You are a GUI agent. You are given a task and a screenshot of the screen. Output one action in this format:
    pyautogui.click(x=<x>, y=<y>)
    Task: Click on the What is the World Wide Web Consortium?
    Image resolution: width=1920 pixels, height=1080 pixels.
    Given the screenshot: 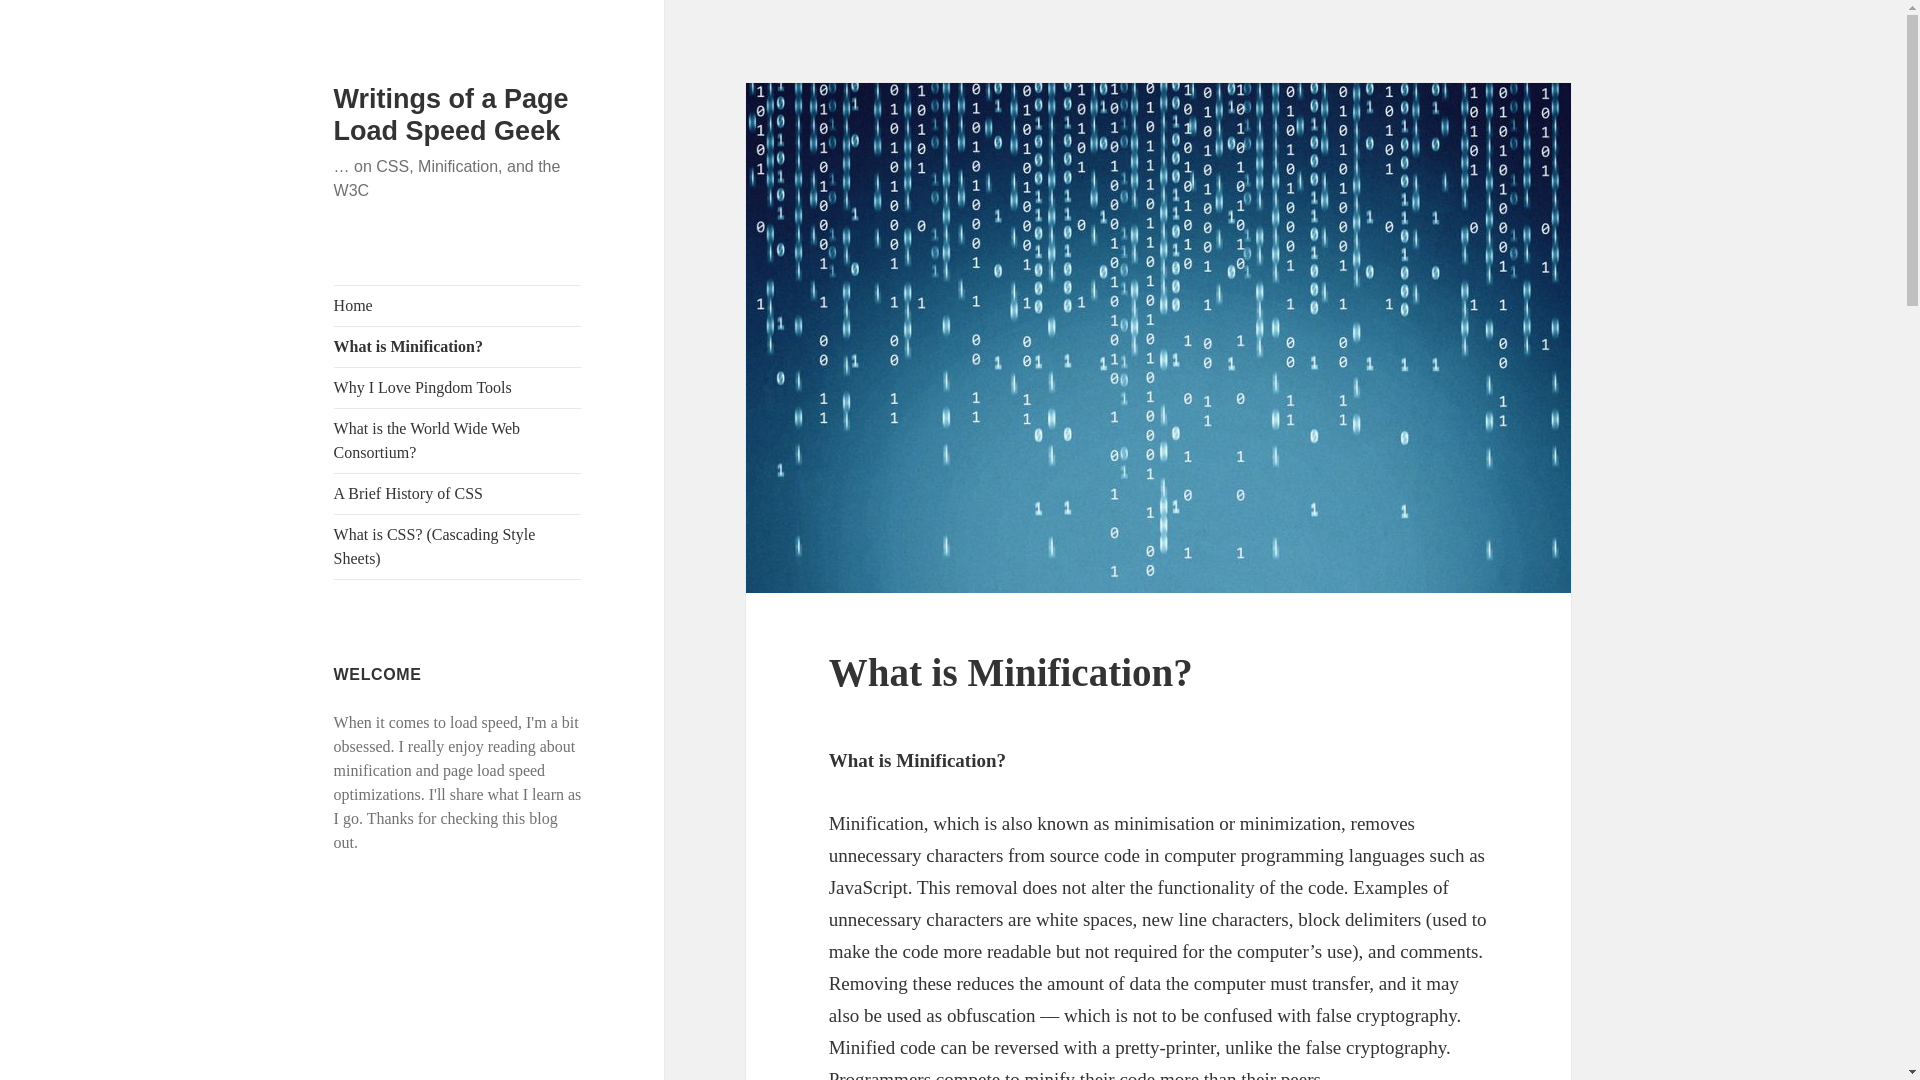 What is the action you would take?
    pyautogui.click(x=458, y=441)
    